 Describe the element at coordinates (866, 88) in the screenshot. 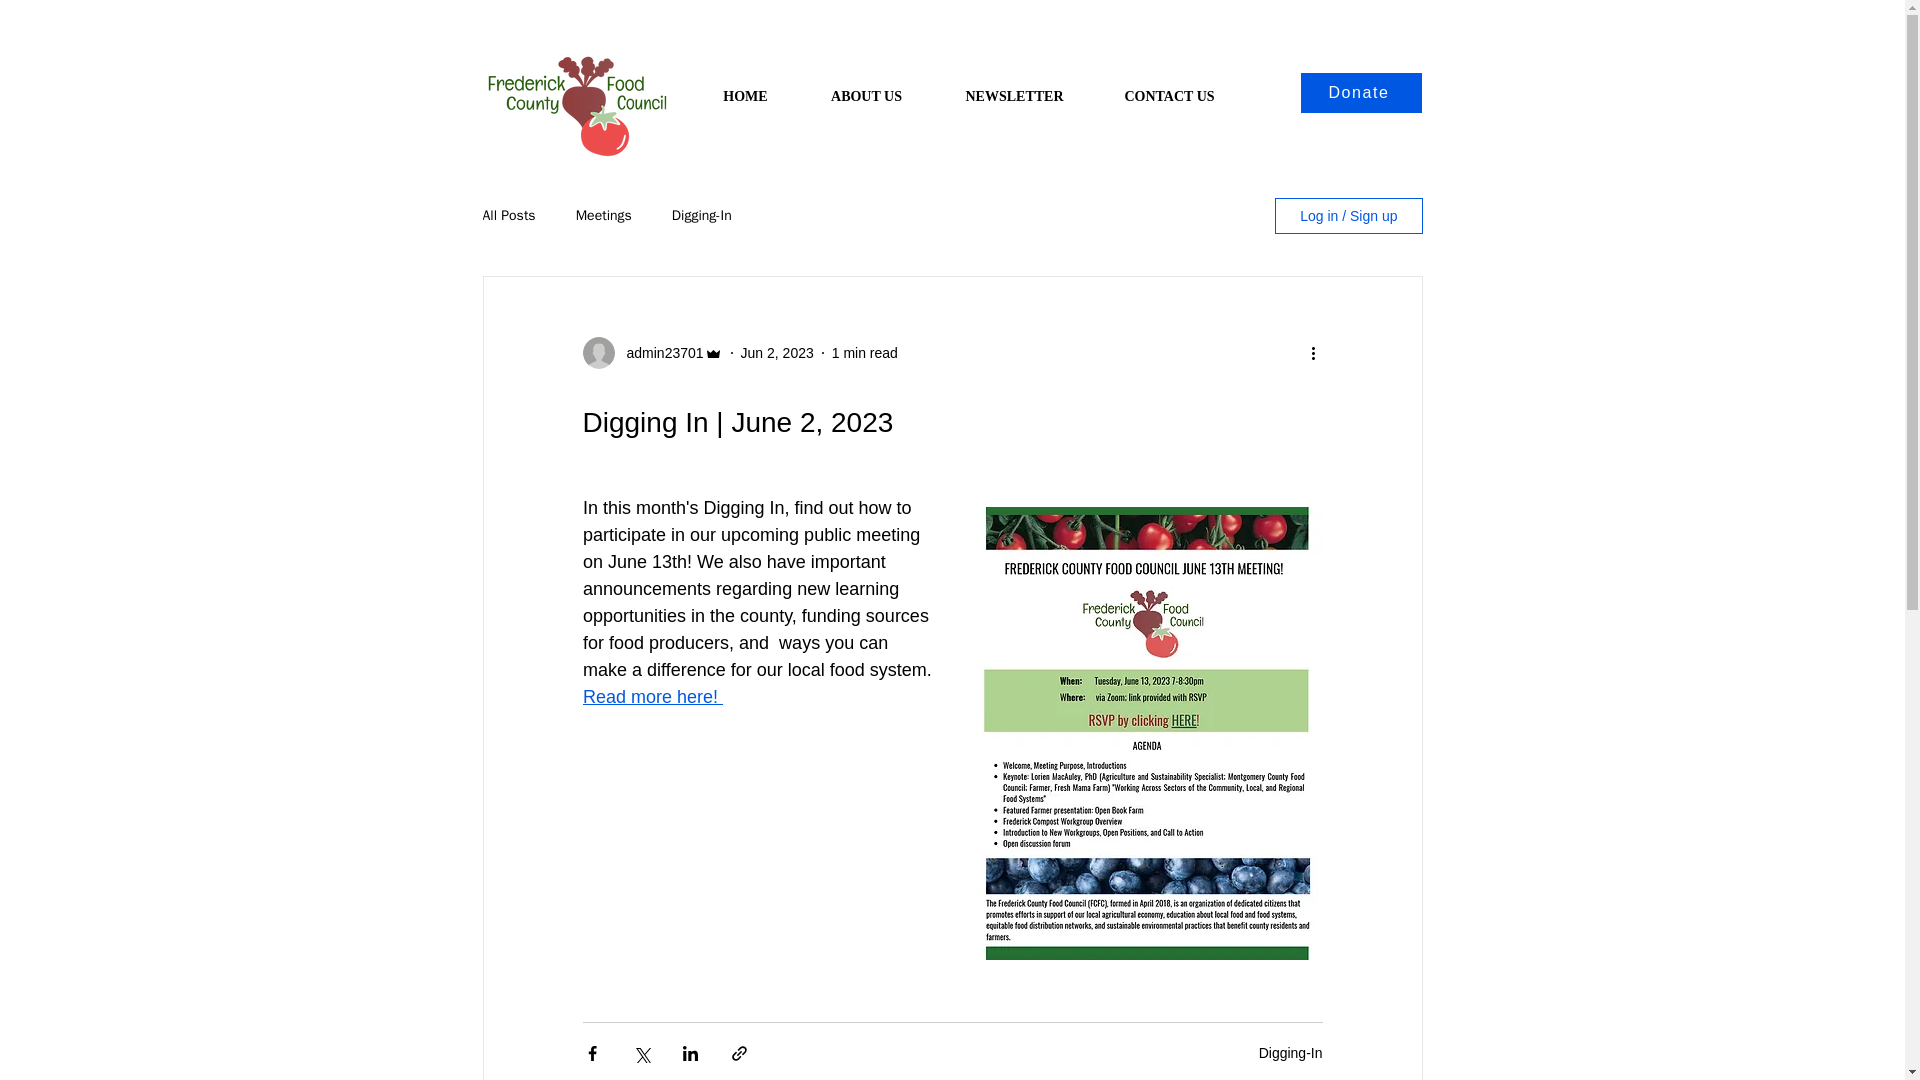

I see `ABOUT US` at that location.